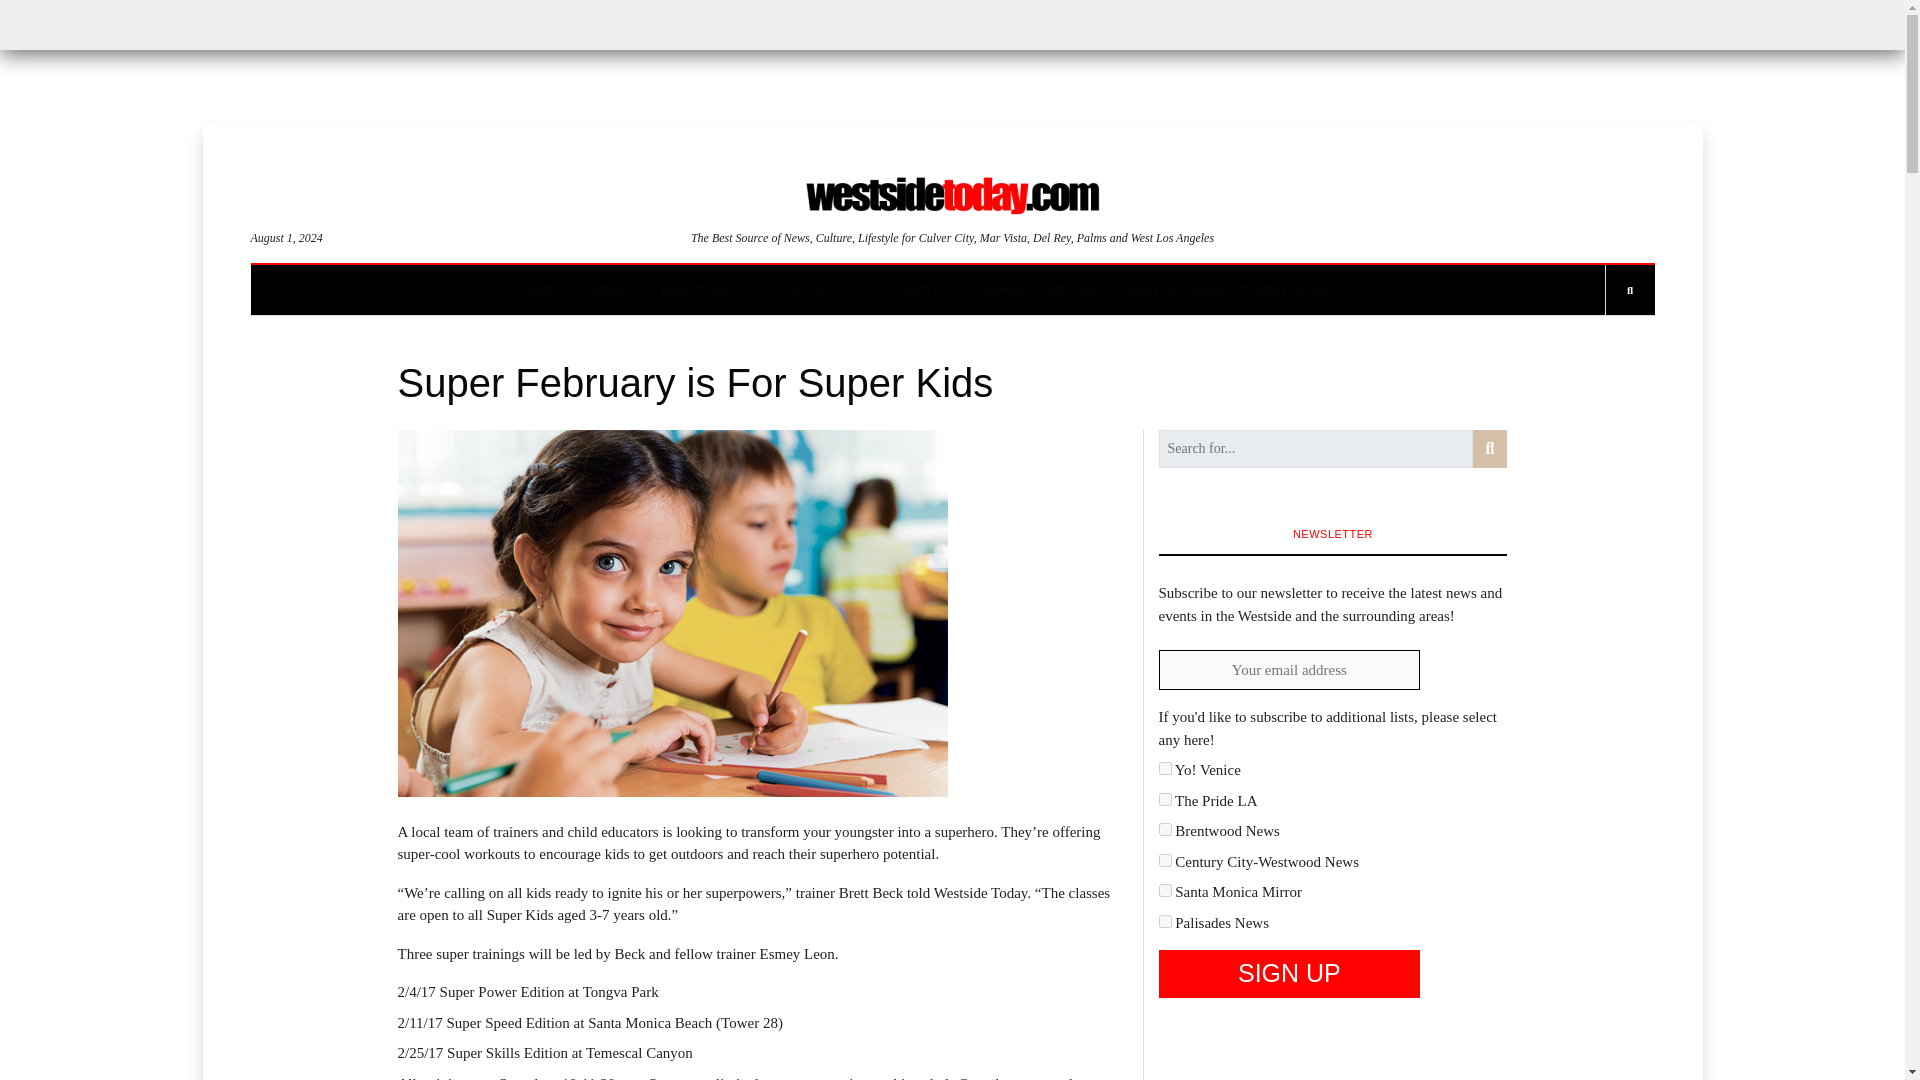 The height and width of the screenshot is (1080, 1920). What do you see at coordinates (1164, 798) in the screenshot?
I see `33f79e7e4d` at bounding box center [1164, 798].